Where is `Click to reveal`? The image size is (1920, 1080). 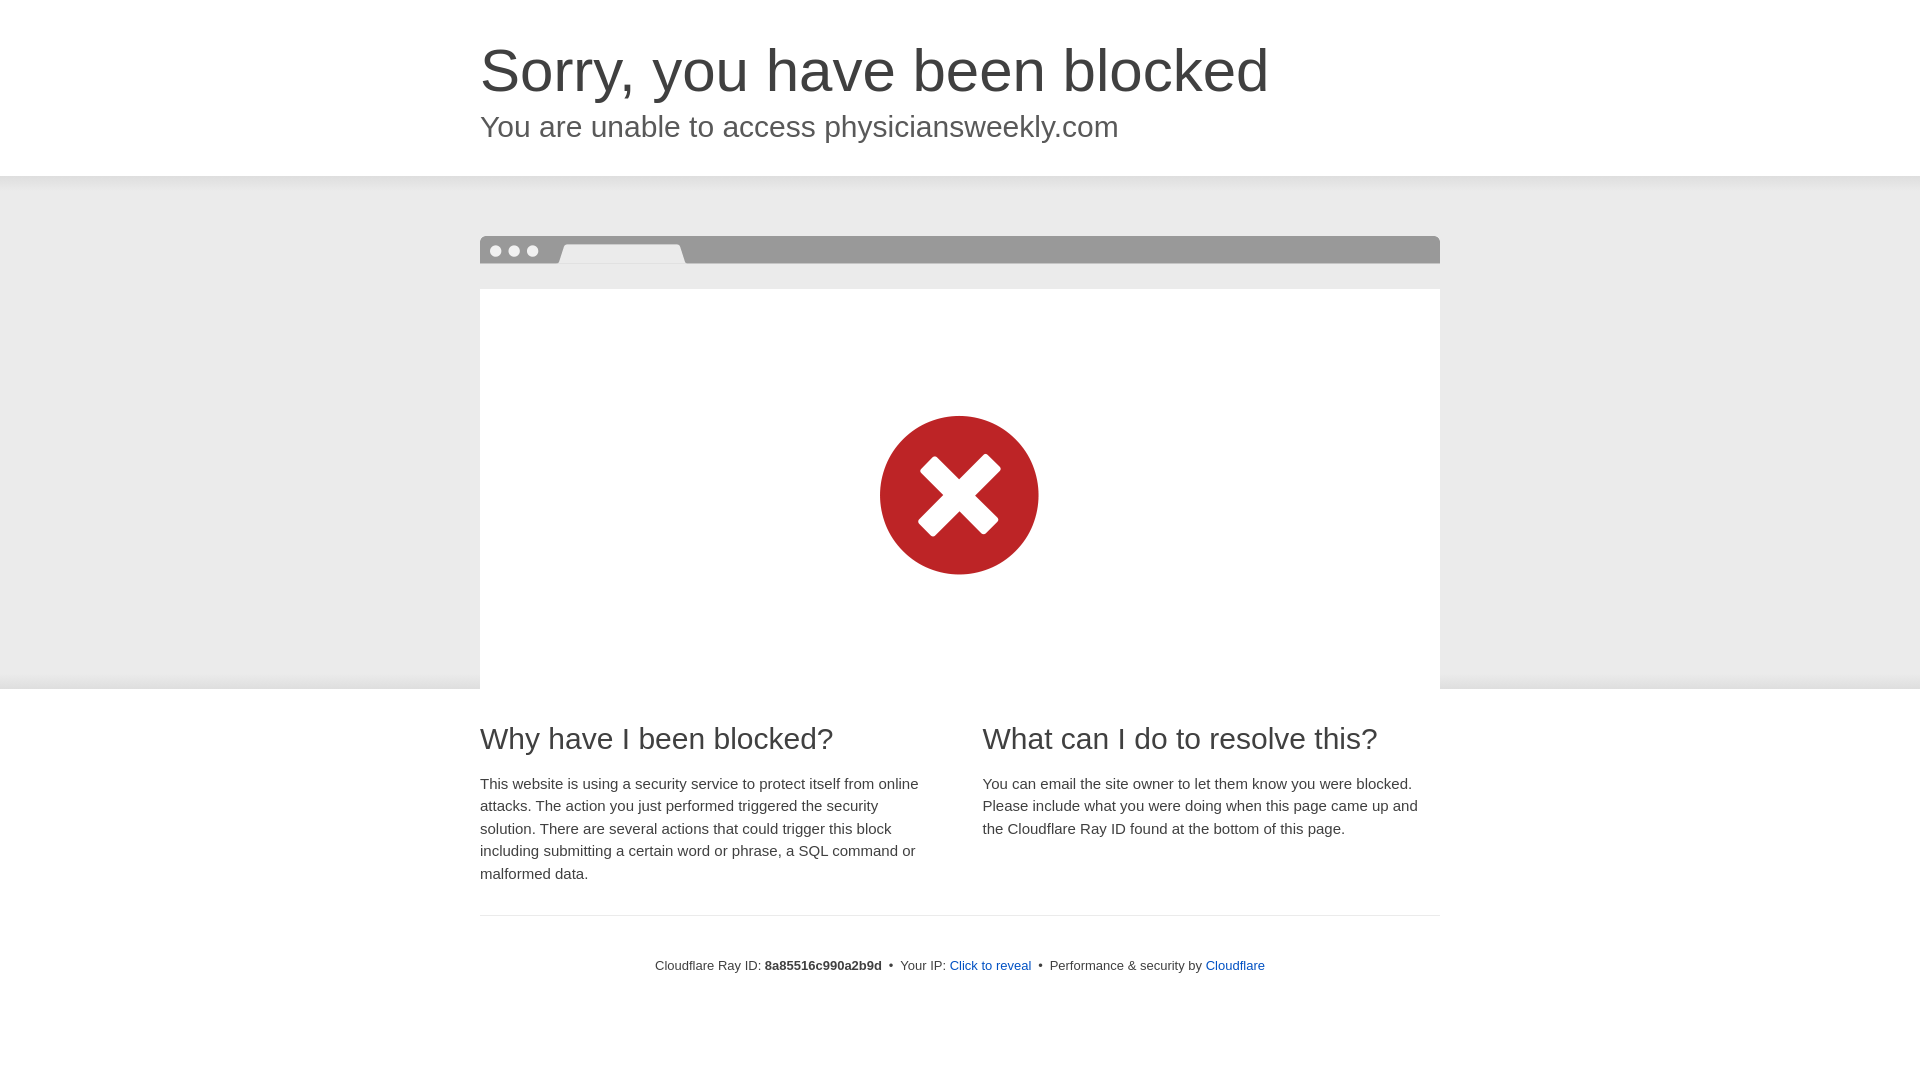
Click to reveal is located at coordinates (991, 966).